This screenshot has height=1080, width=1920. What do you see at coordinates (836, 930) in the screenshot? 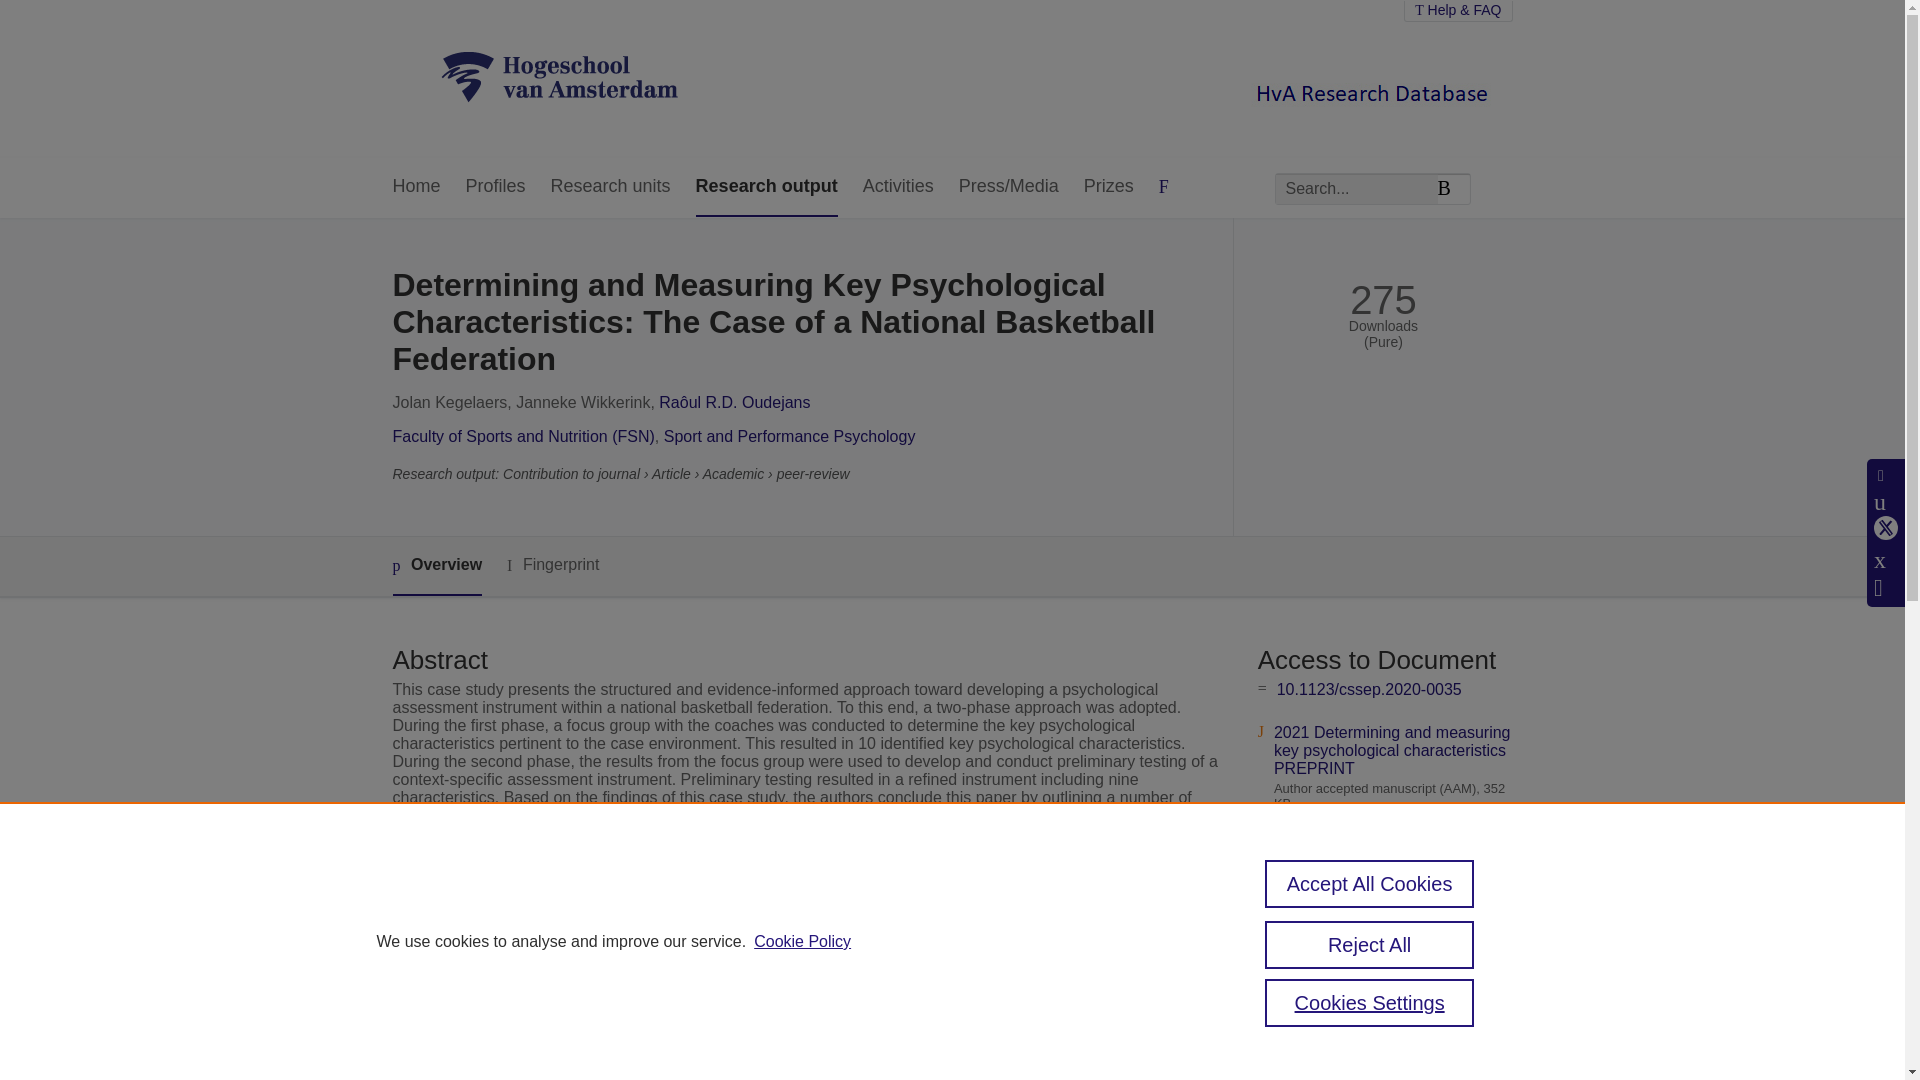
I see `Case Studies in Sport and Exercise Psychology` at bounding box center [836, 930].